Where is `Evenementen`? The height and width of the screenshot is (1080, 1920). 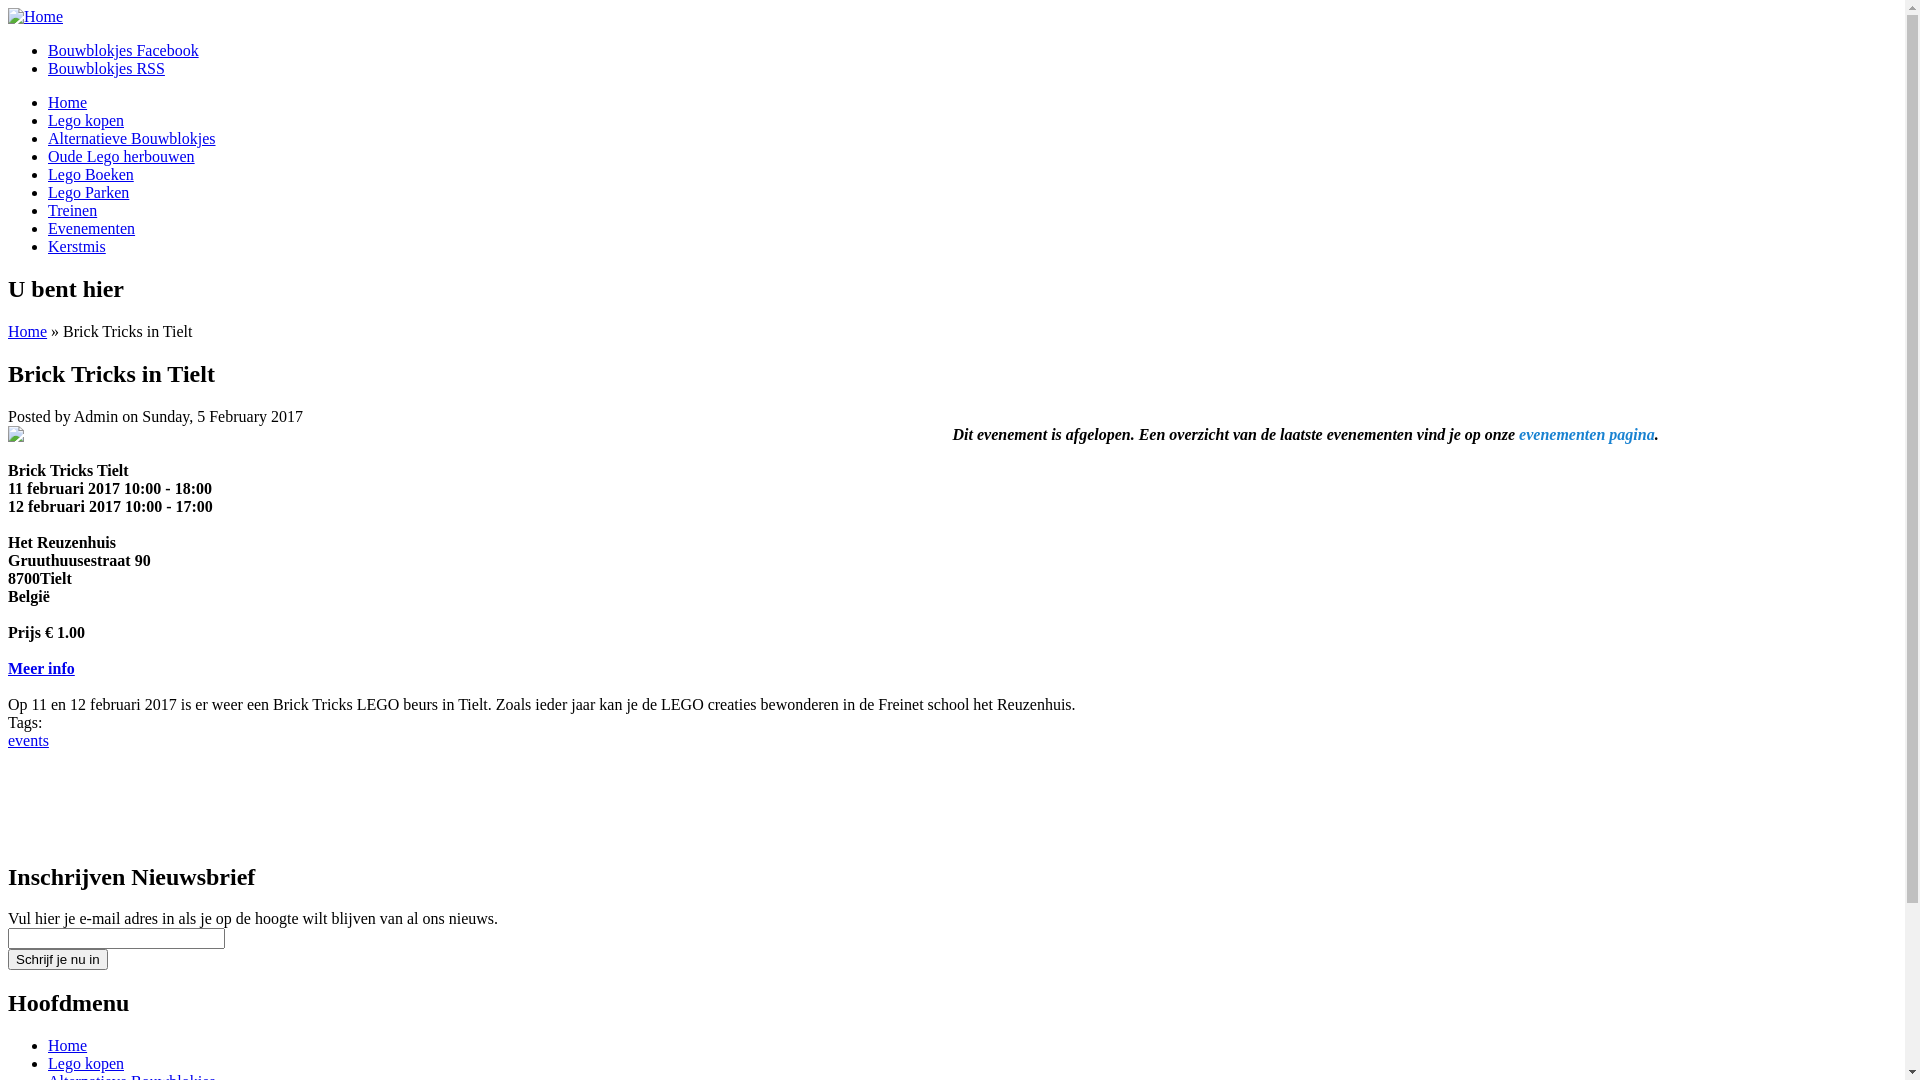
Evenementen is located at coordinates (92, 228).